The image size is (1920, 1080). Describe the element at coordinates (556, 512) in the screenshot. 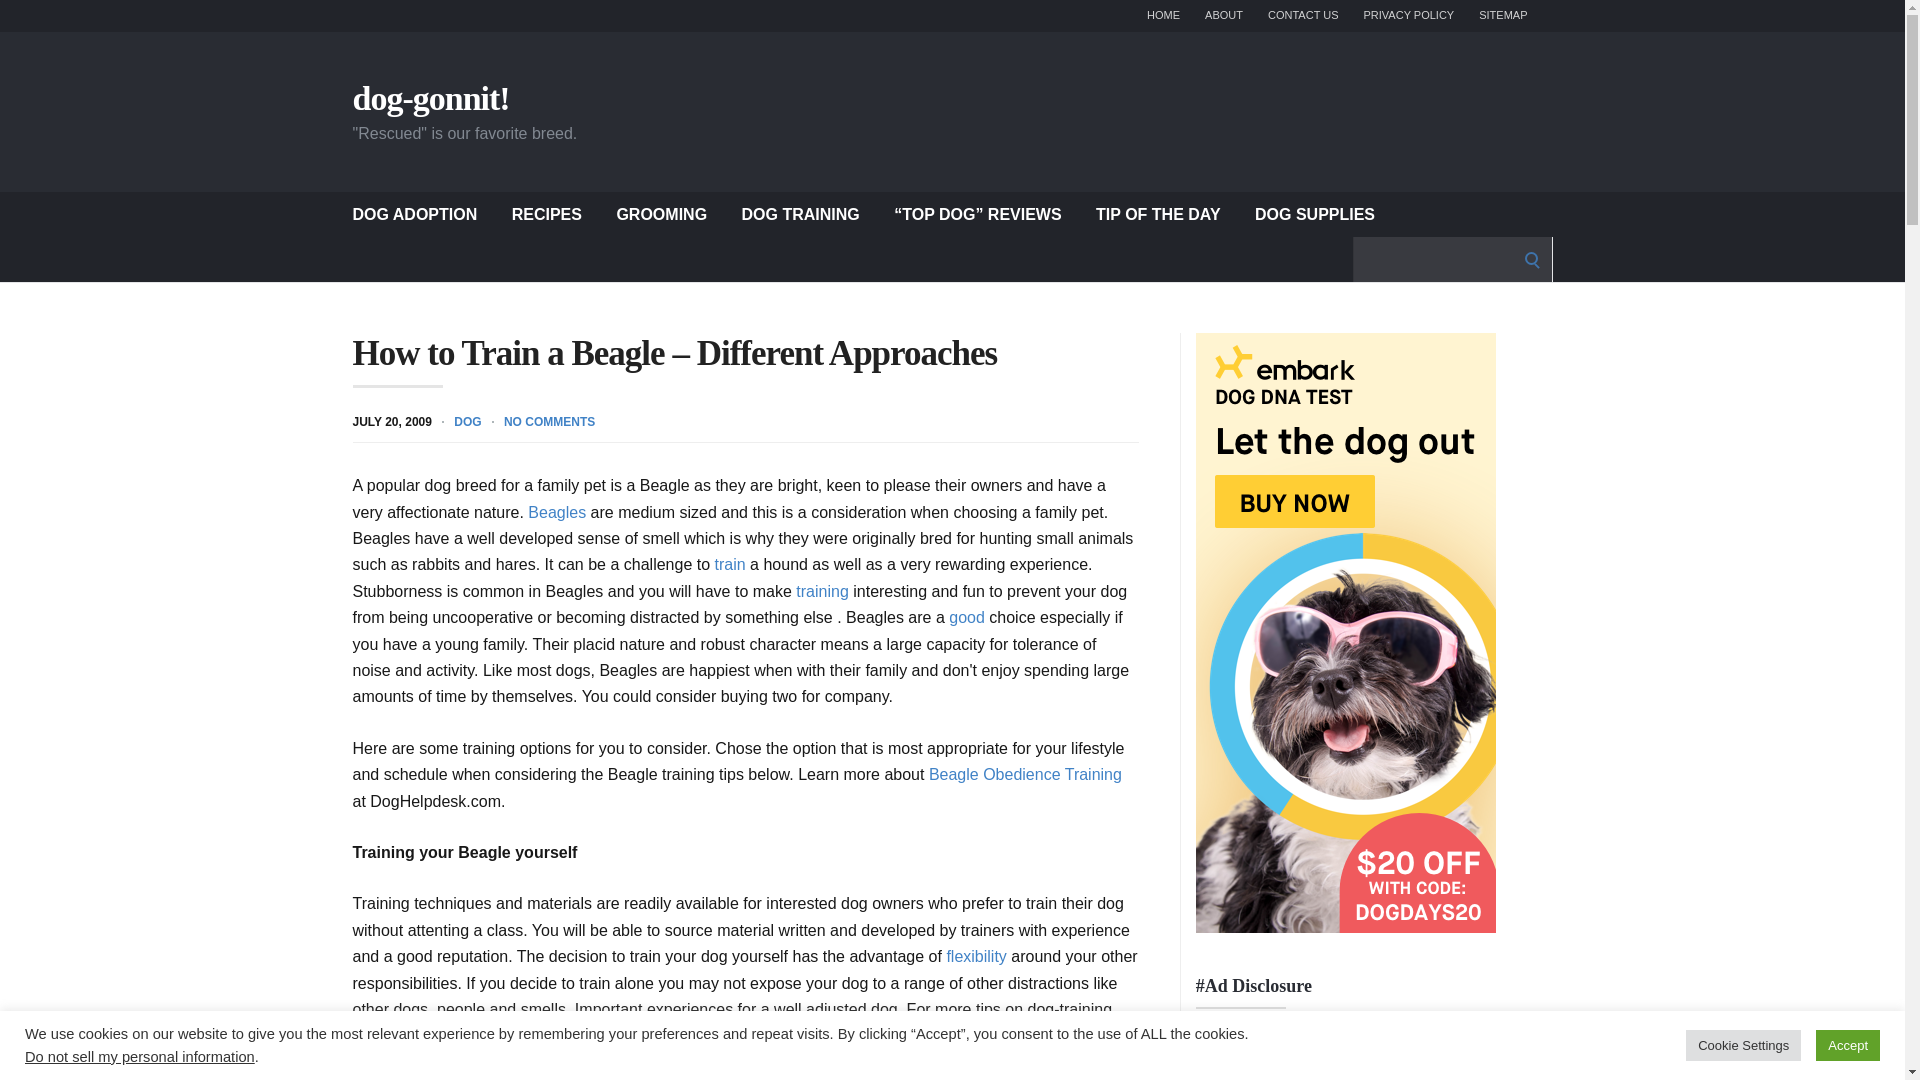

I see `Beagles` at that location.